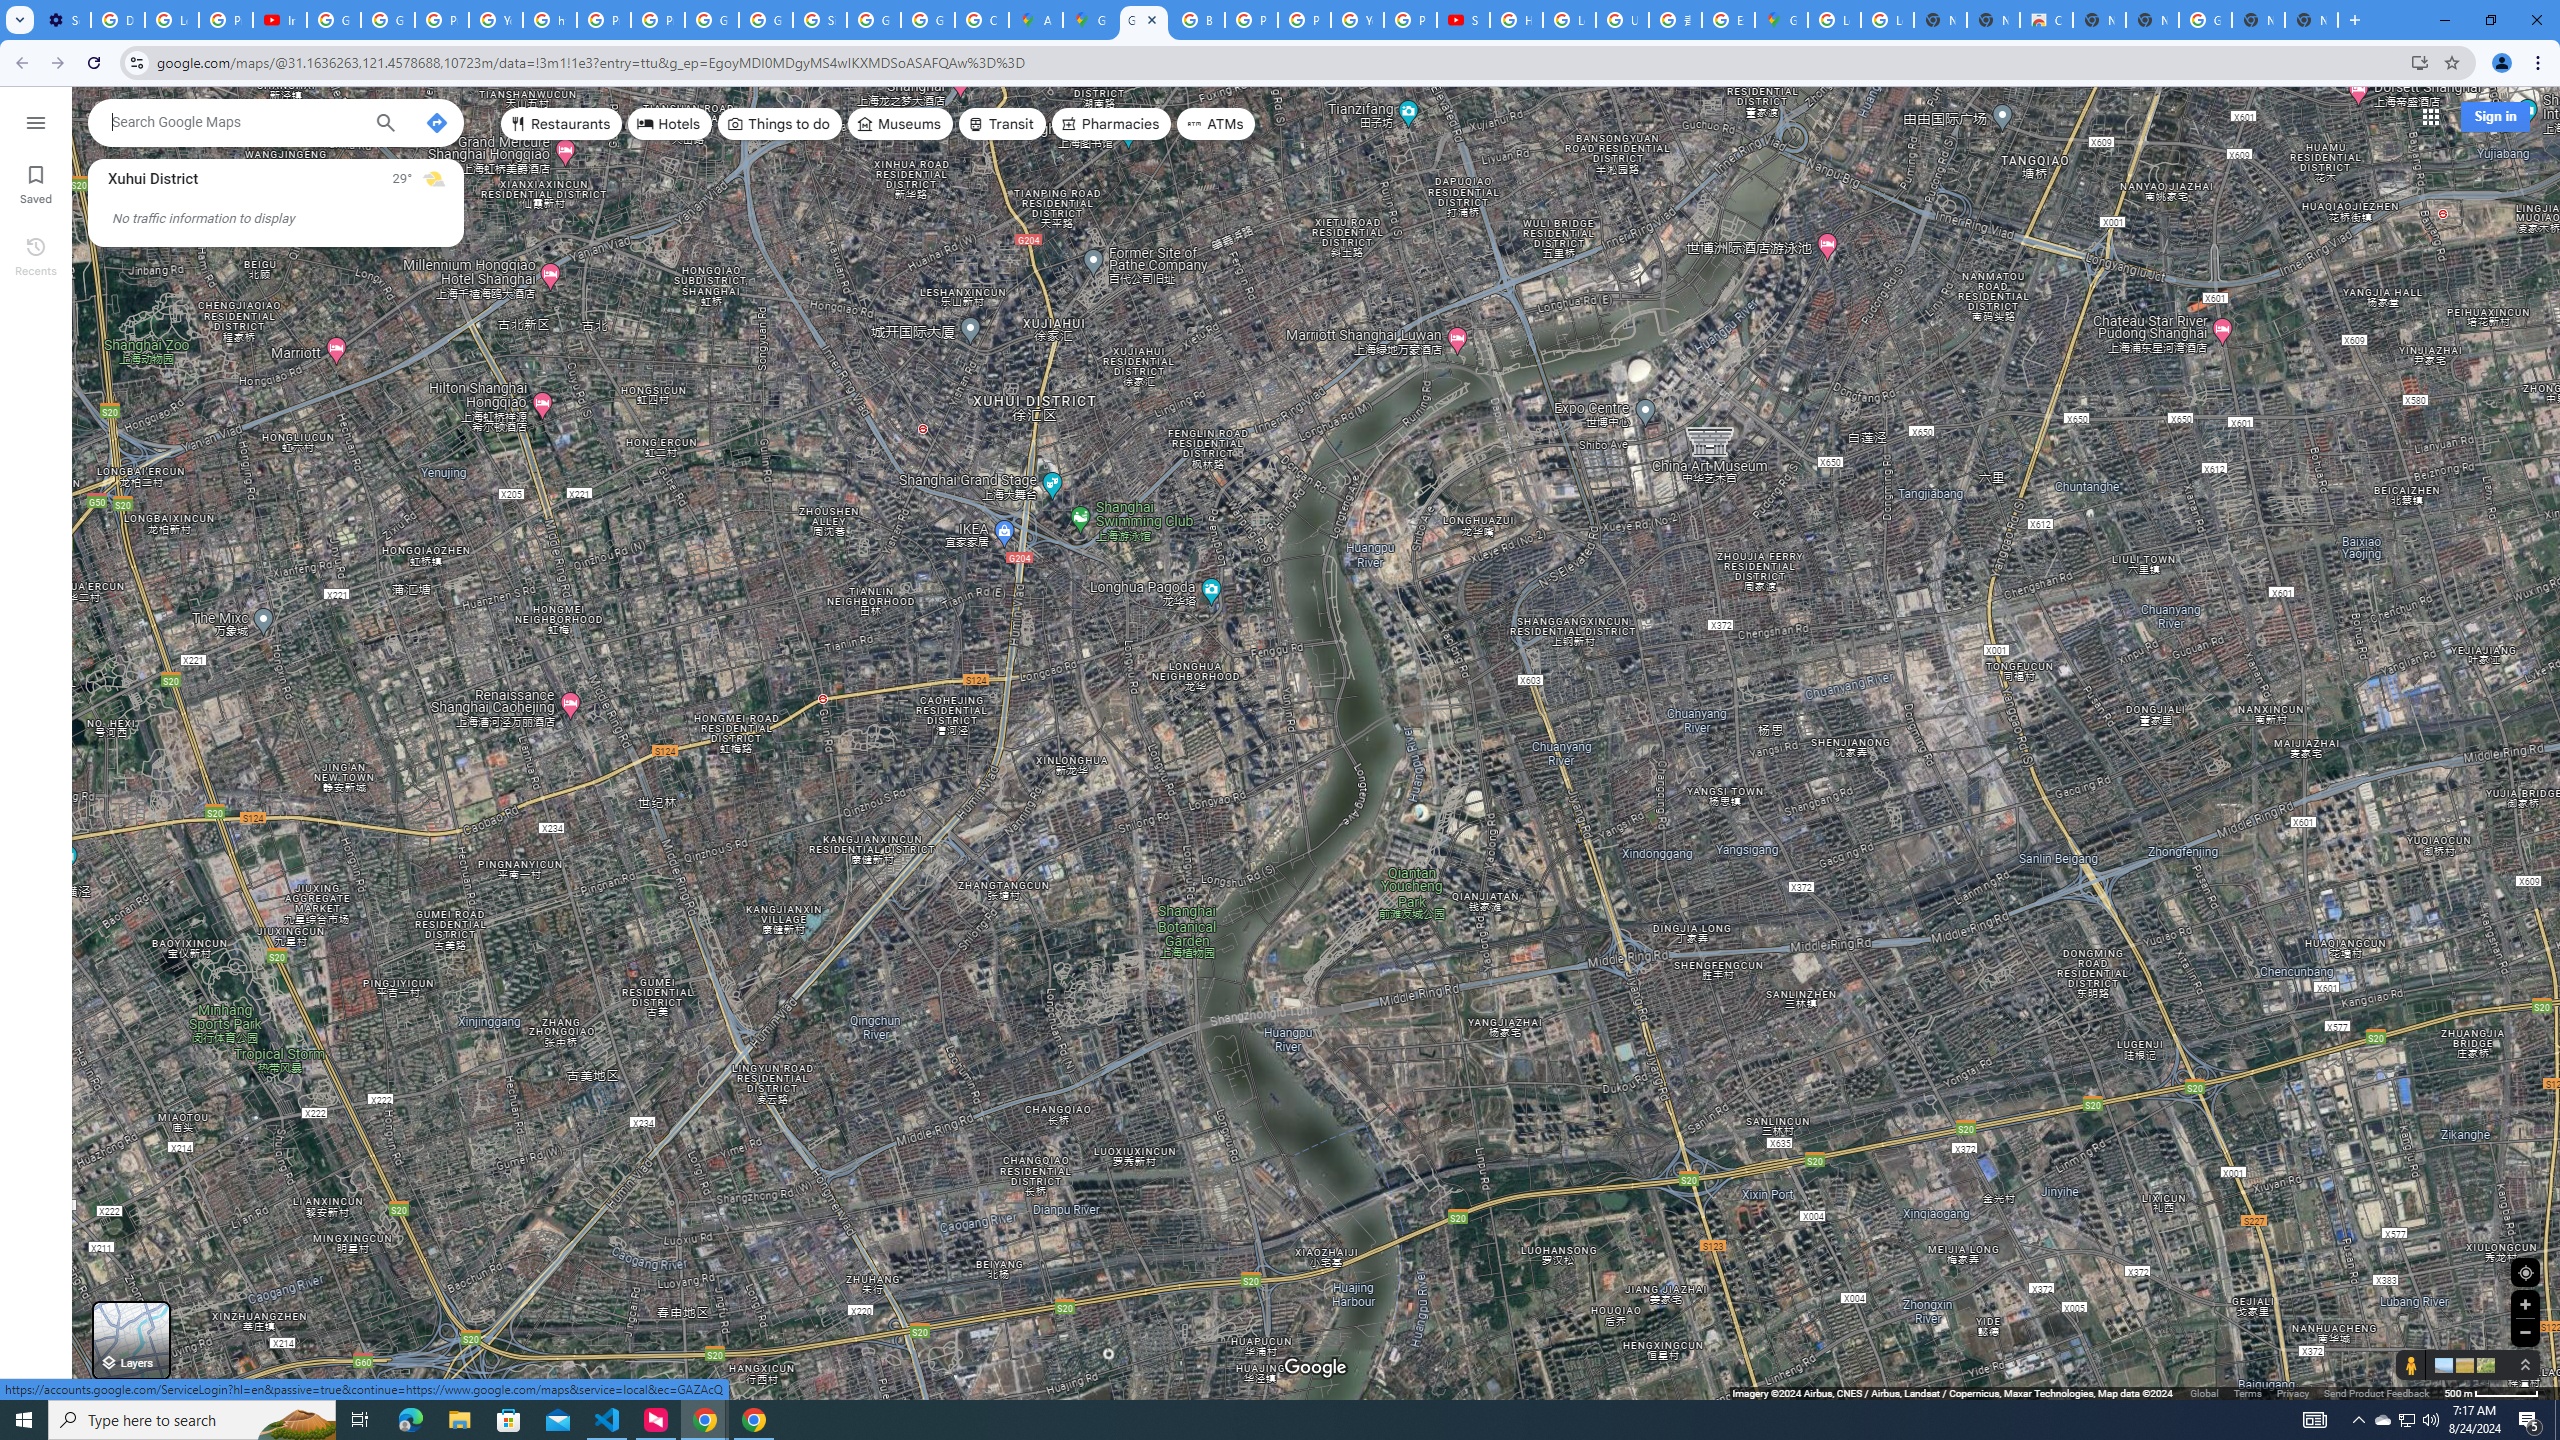 This screenshot has width=2560, height=1440. Describe the element at coordinates (670, 124) in the screenshot. I see `Hotels` at that location.